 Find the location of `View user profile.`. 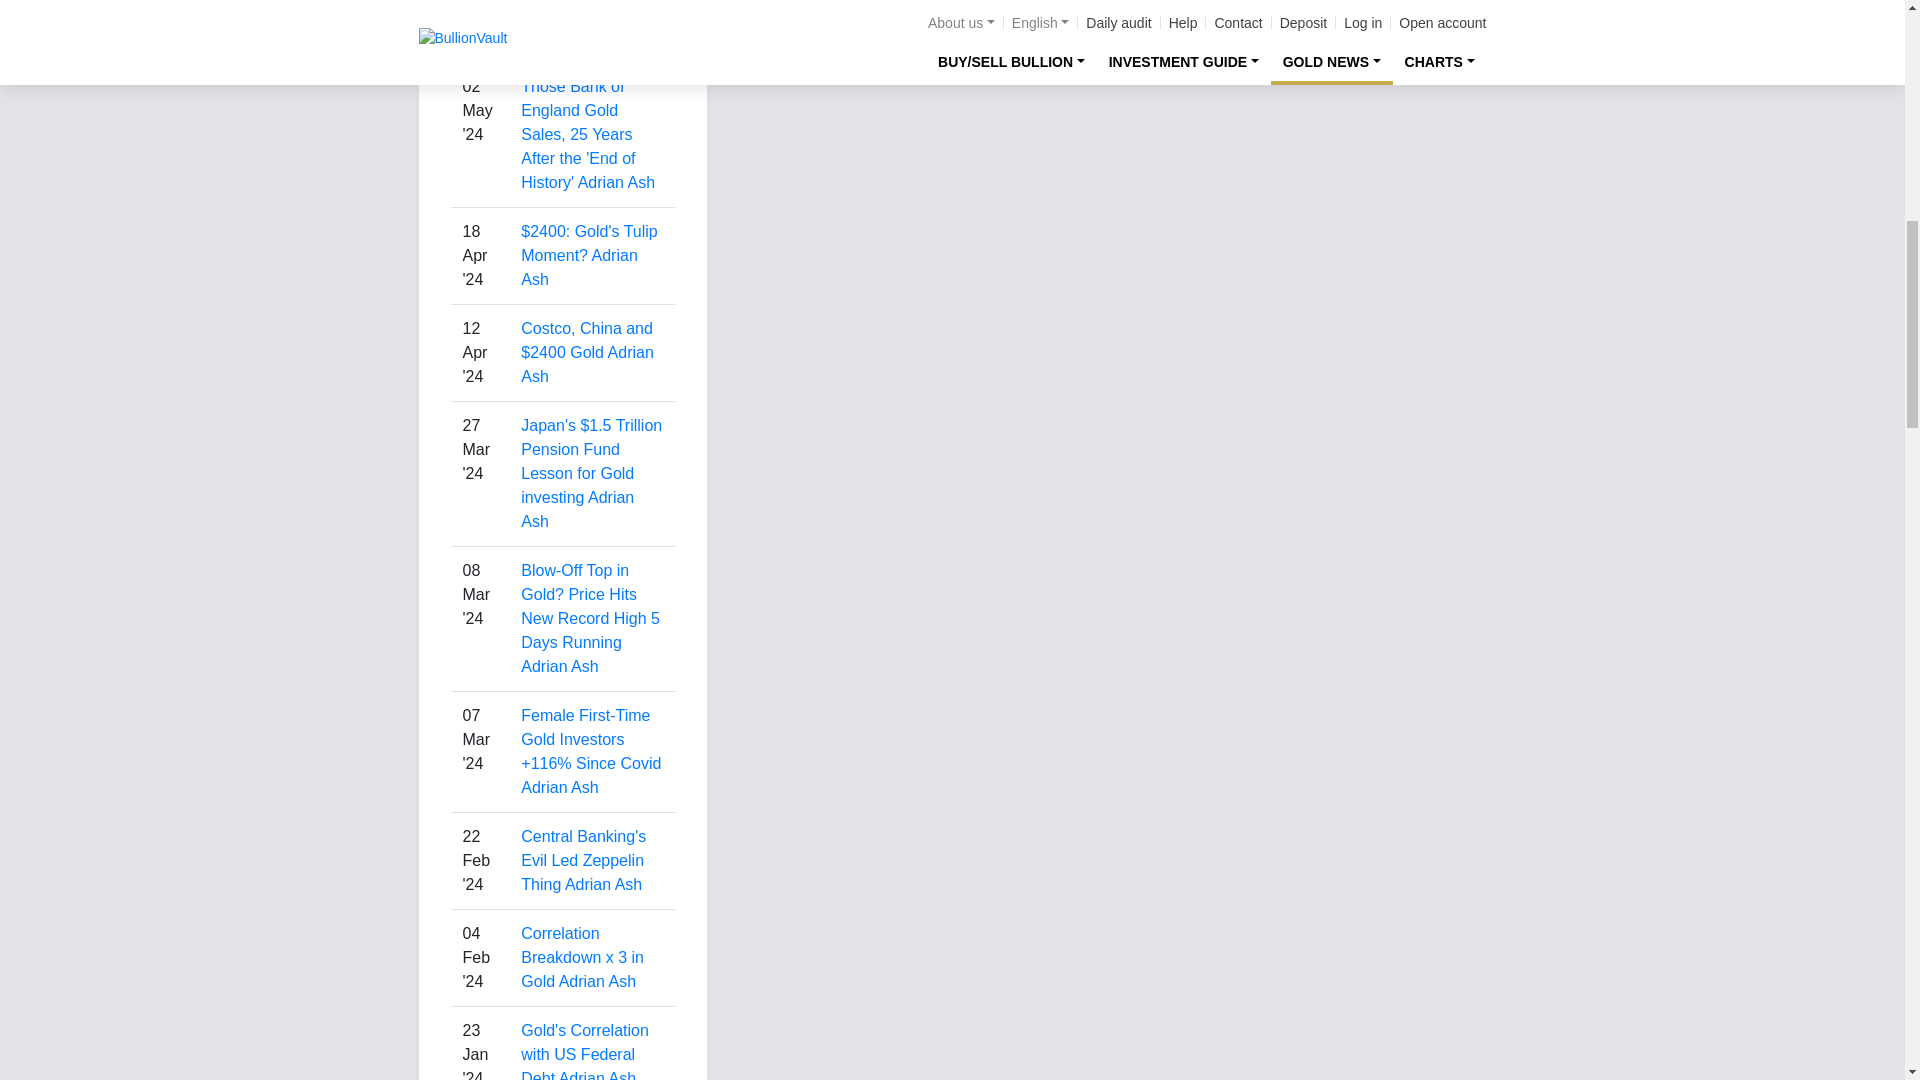

View user profile. is located at coordinates (558, 666).